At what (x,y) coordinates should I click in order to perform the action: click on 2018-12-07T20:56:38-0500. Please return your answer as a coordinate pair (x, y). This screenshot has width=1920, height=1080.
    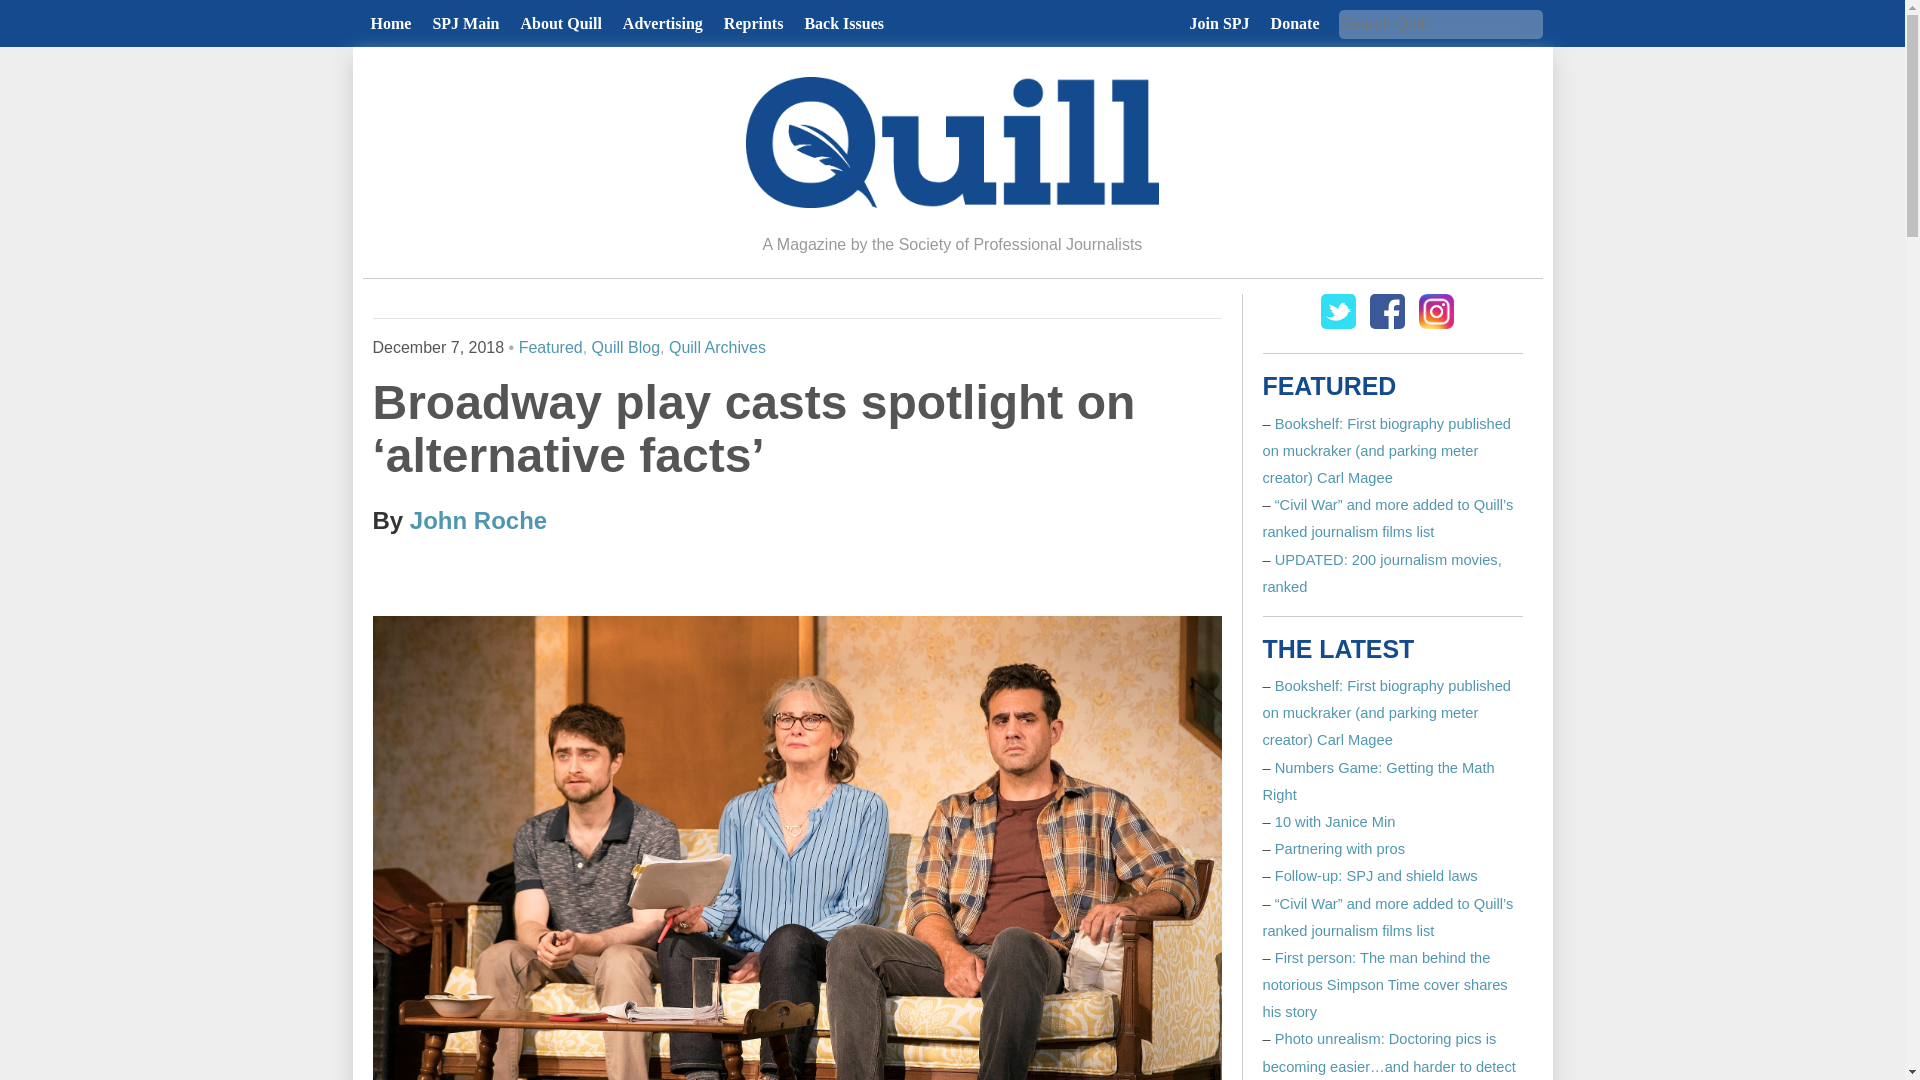
    Looking at the image, I should click on (438, 348).